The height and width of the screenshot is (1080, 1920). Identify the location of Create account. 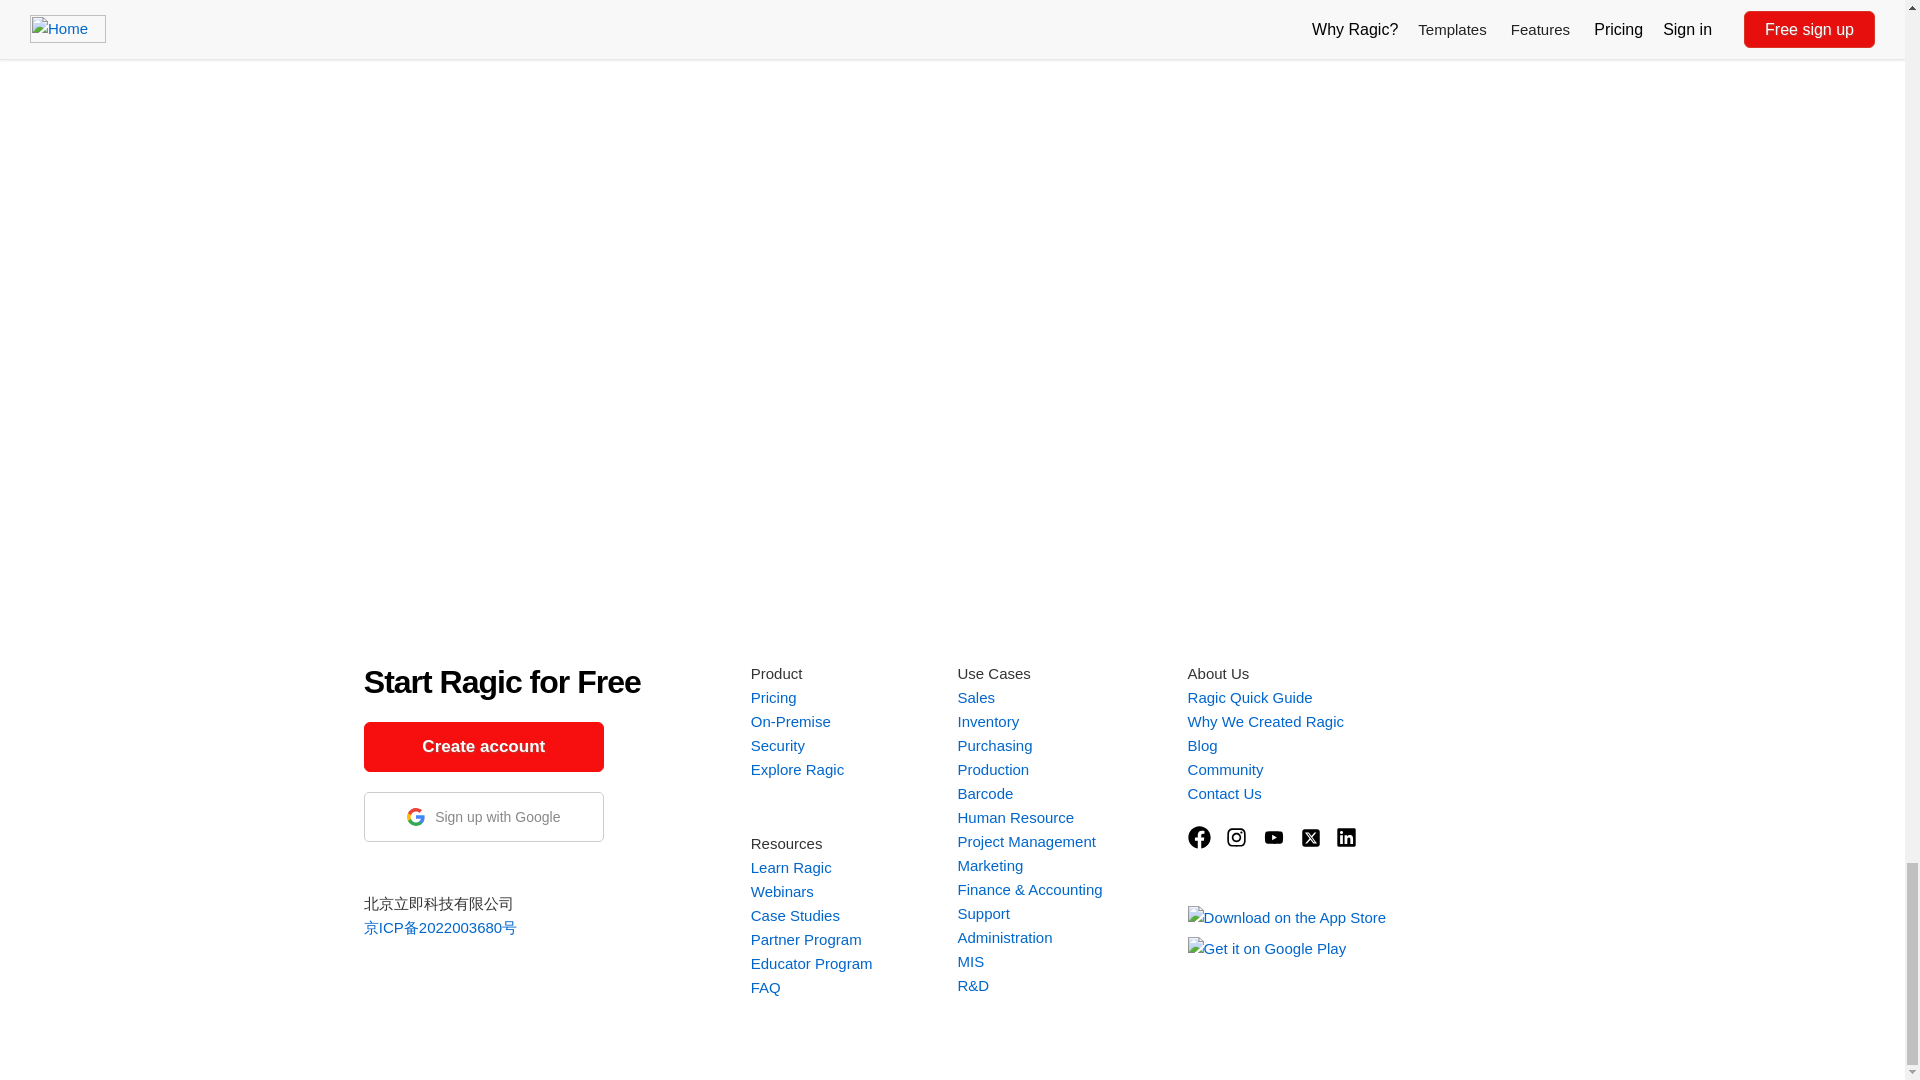
(484, 747).